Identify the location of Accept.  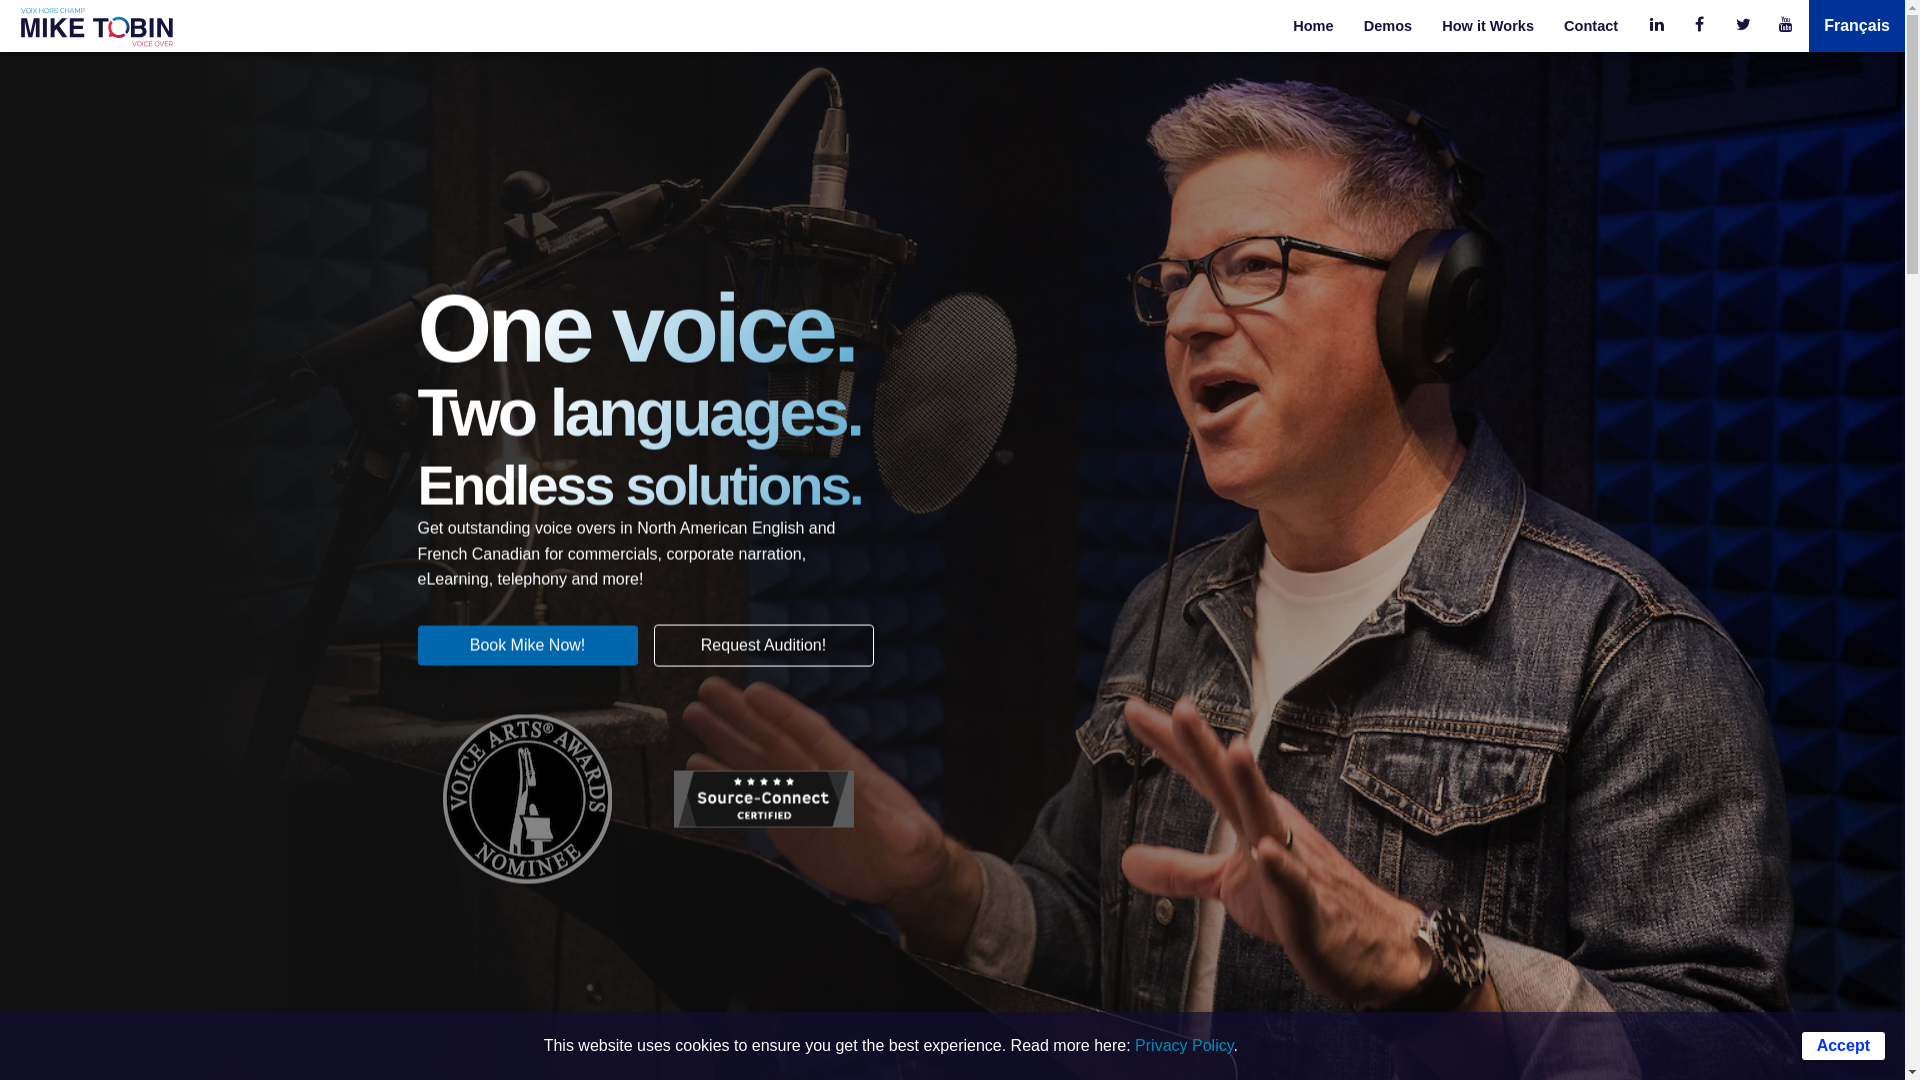
(1844, 1046).